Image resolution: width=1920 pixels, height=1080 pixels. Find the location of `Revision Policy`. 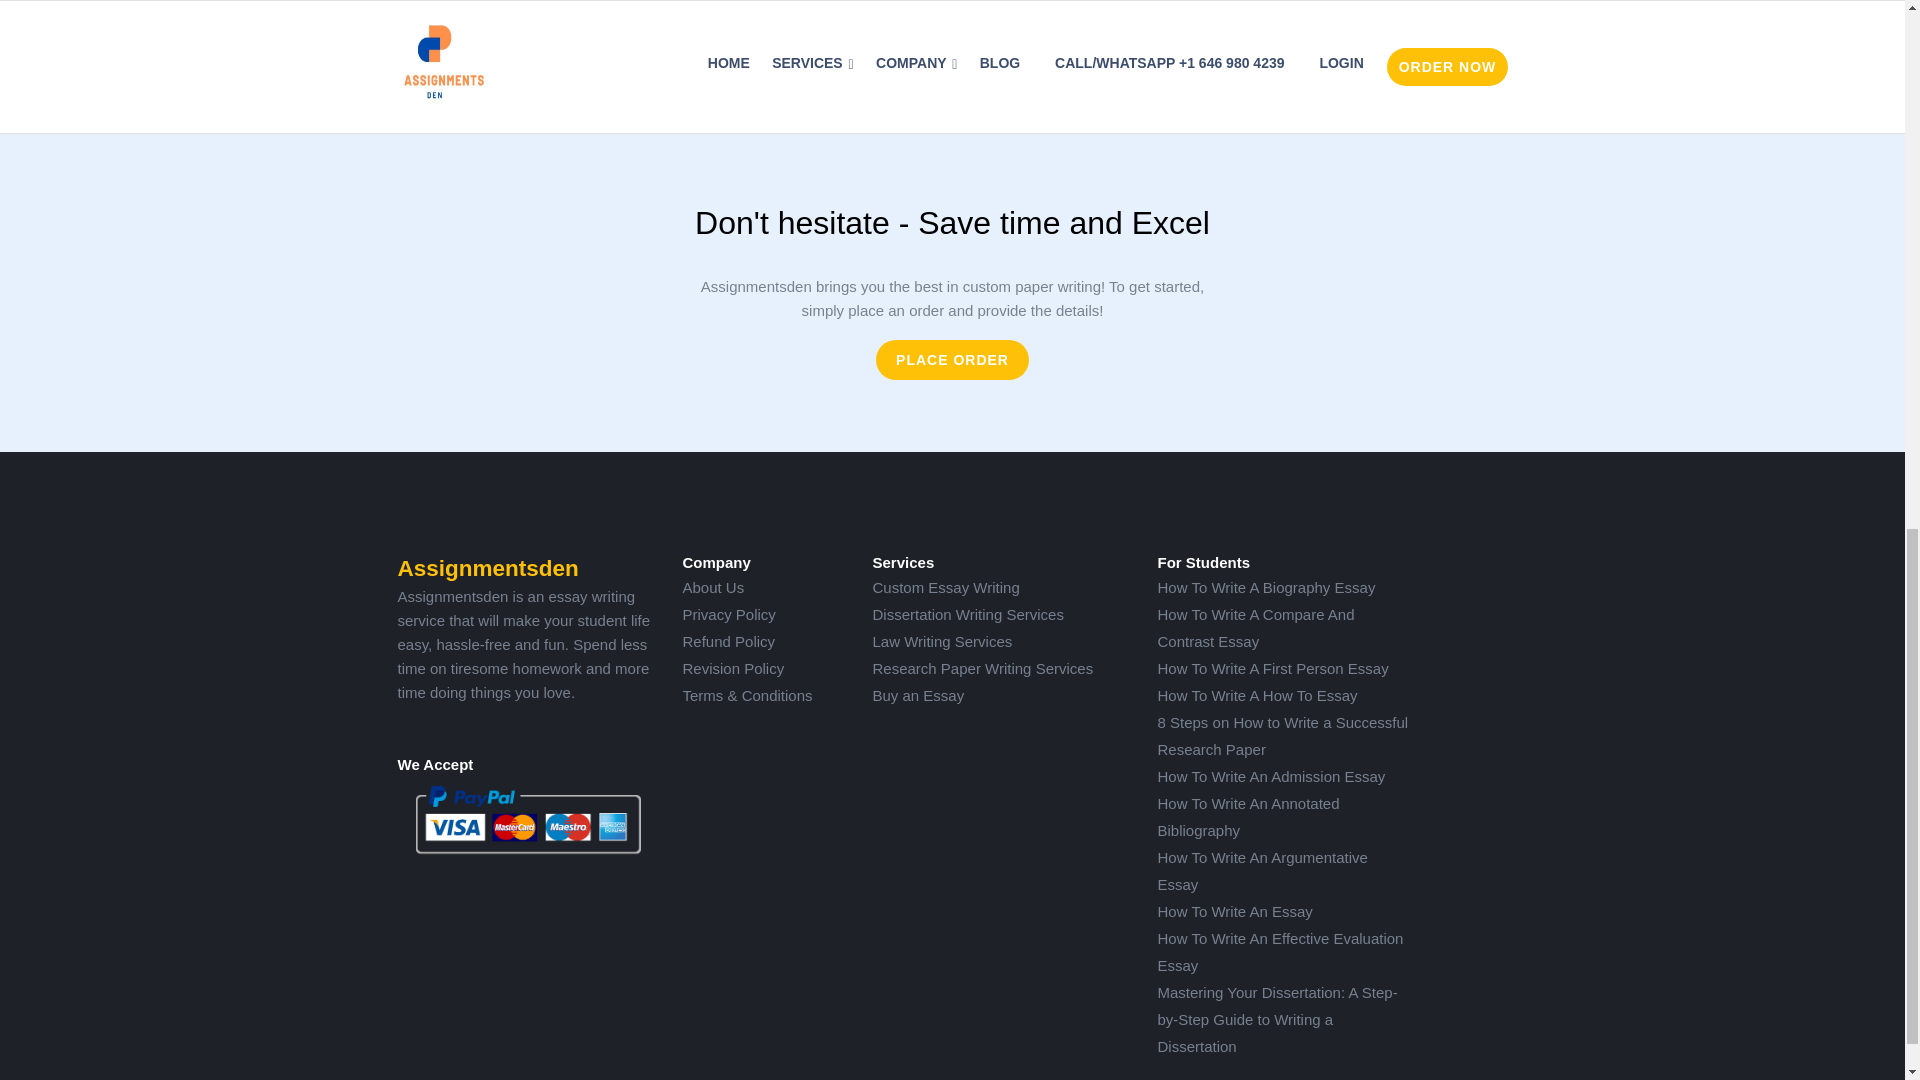

Revision Policy is located at coordinates (732, 668).